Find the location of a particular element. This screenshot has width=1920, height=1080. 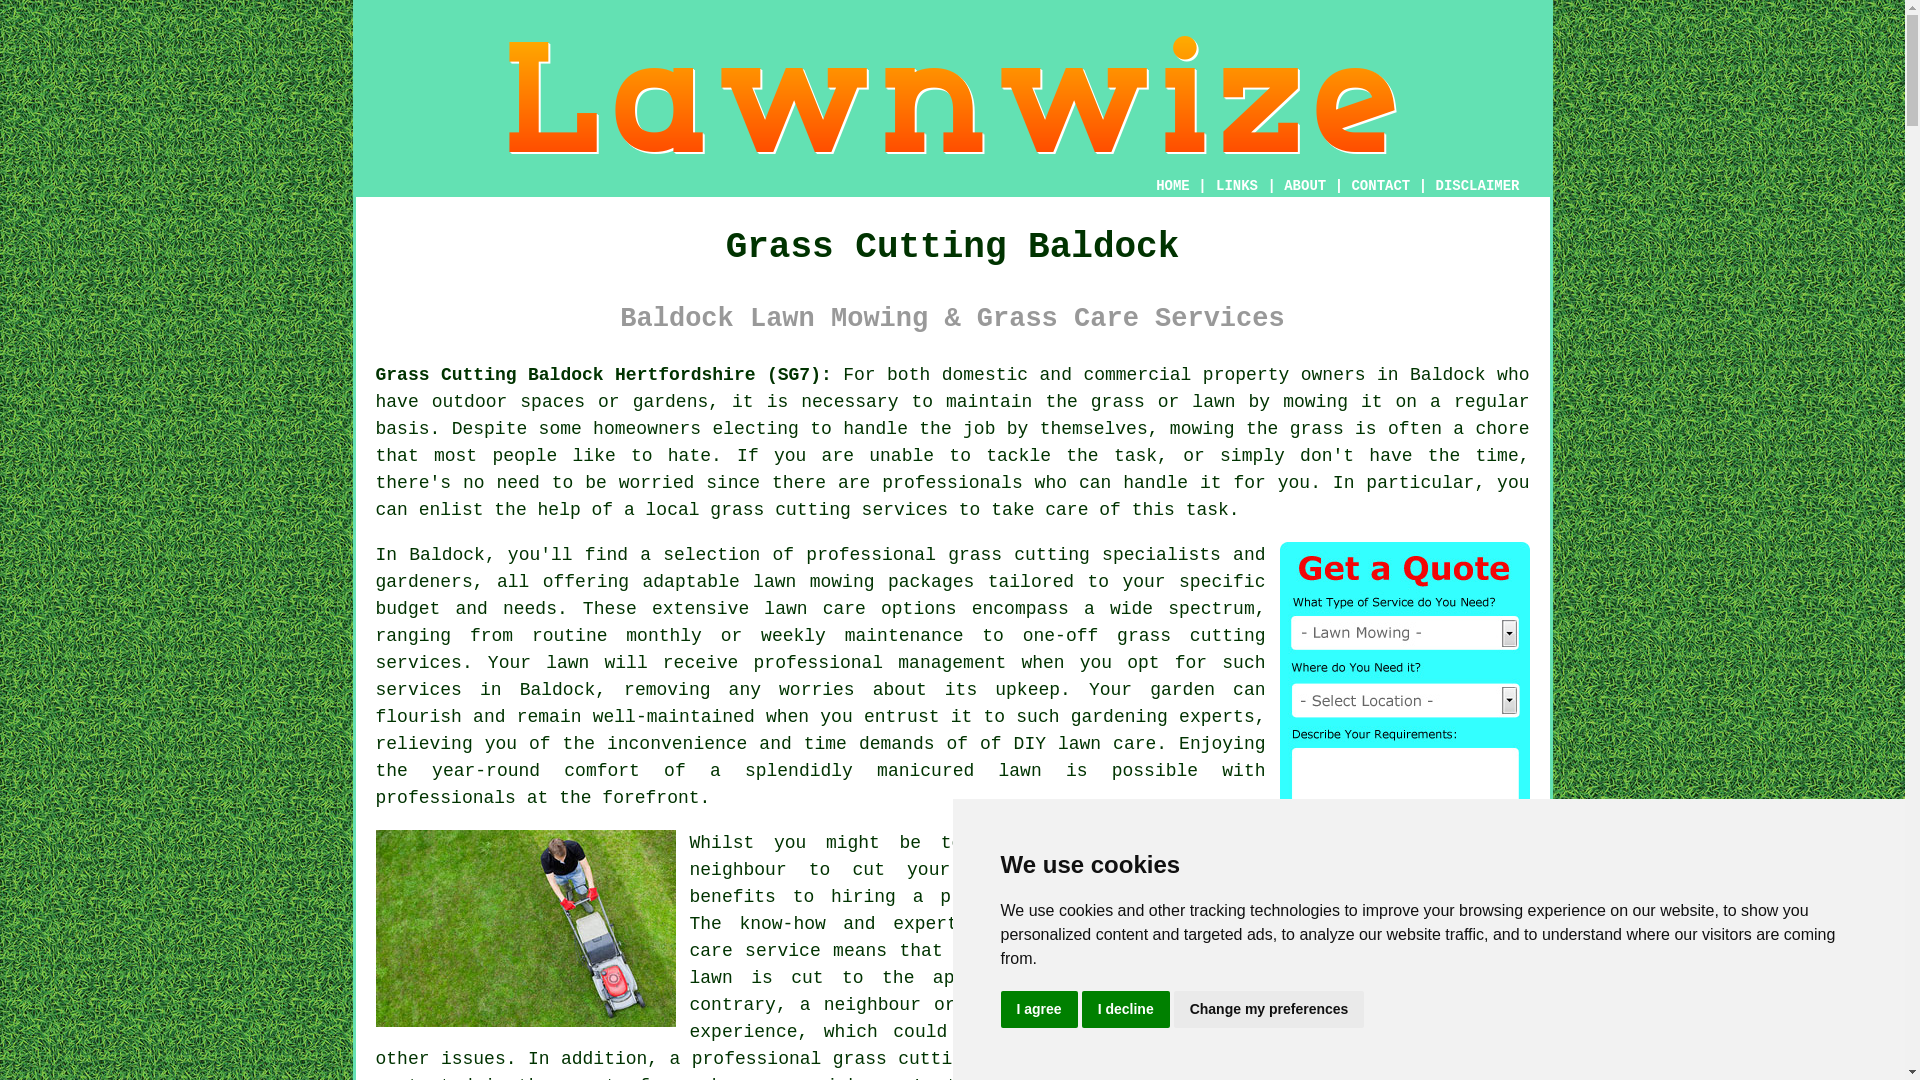

HOME is located at coordinates (1172, 186).